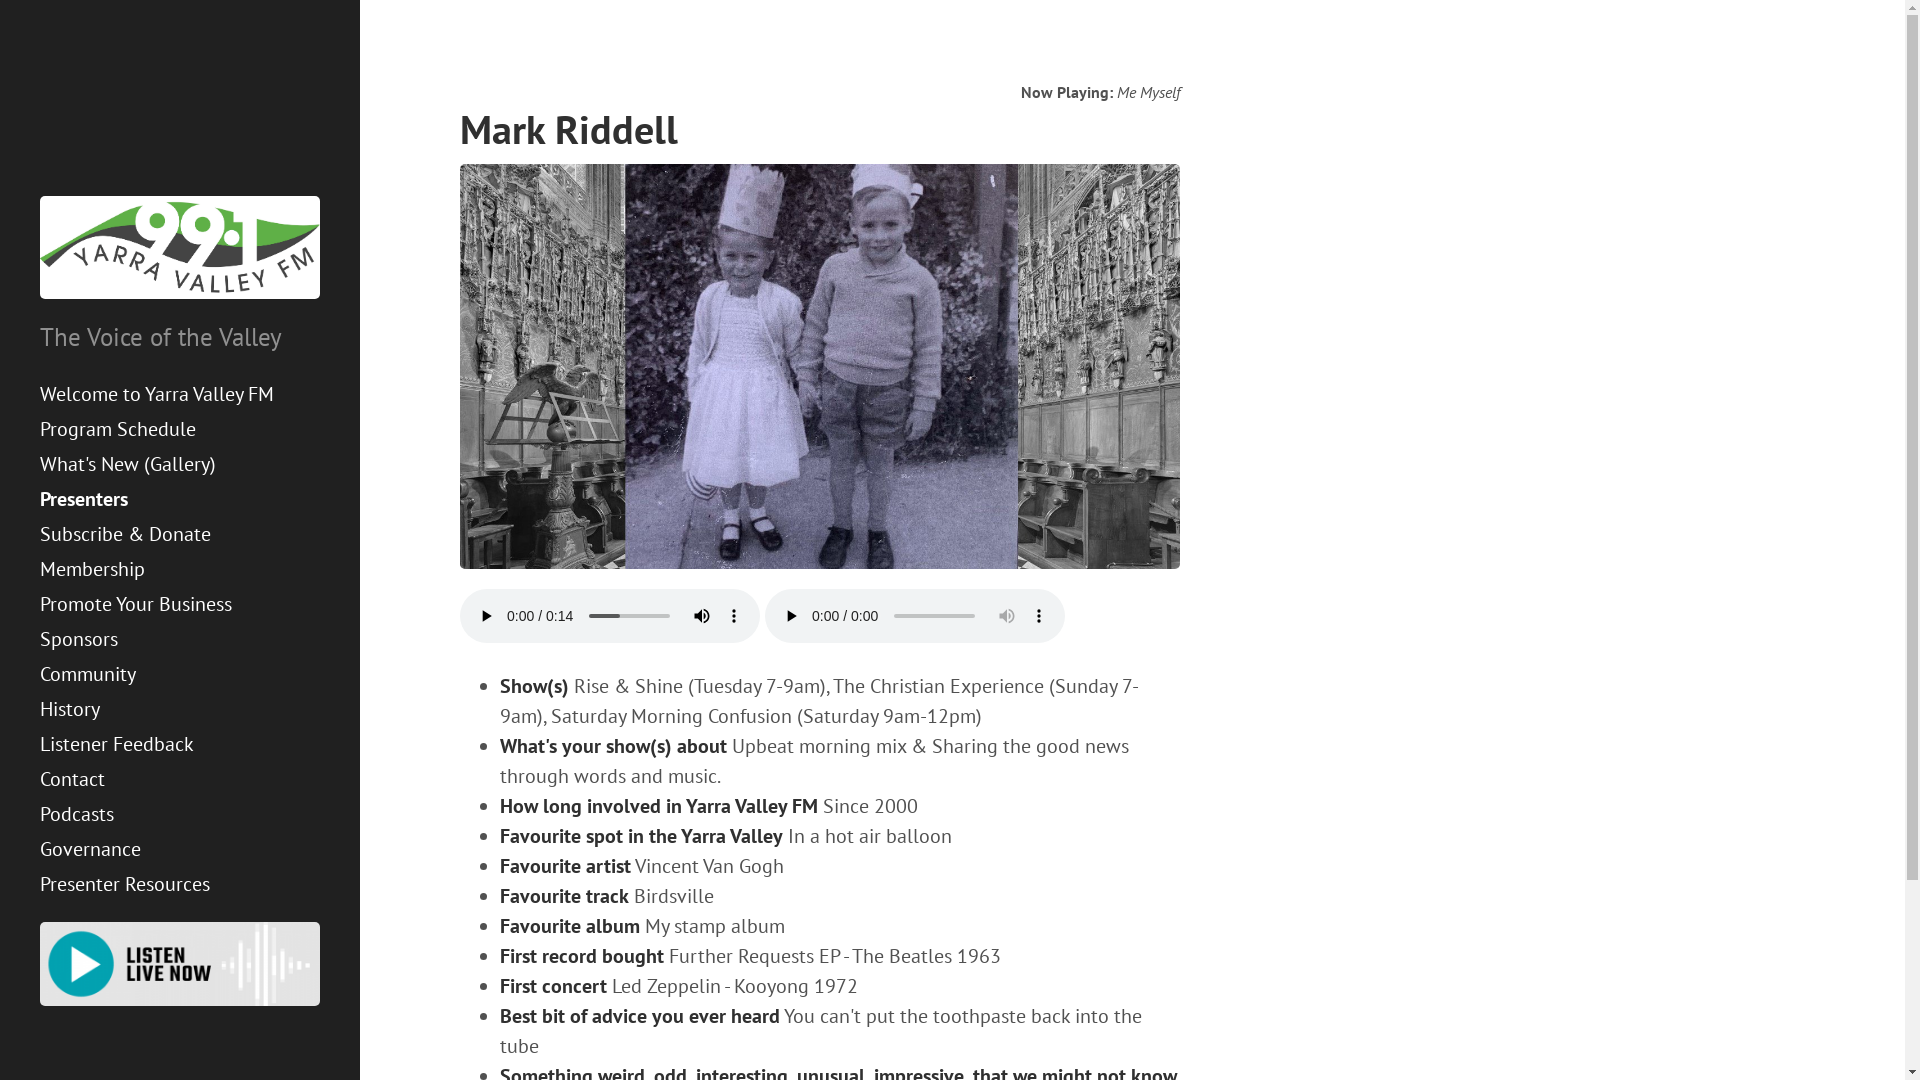 This screenshot has width=1920, height=1080. What do you see at coordinates (180, 640) in the screenshot?
I see `Sponsors` at bounding box center [180, 640].